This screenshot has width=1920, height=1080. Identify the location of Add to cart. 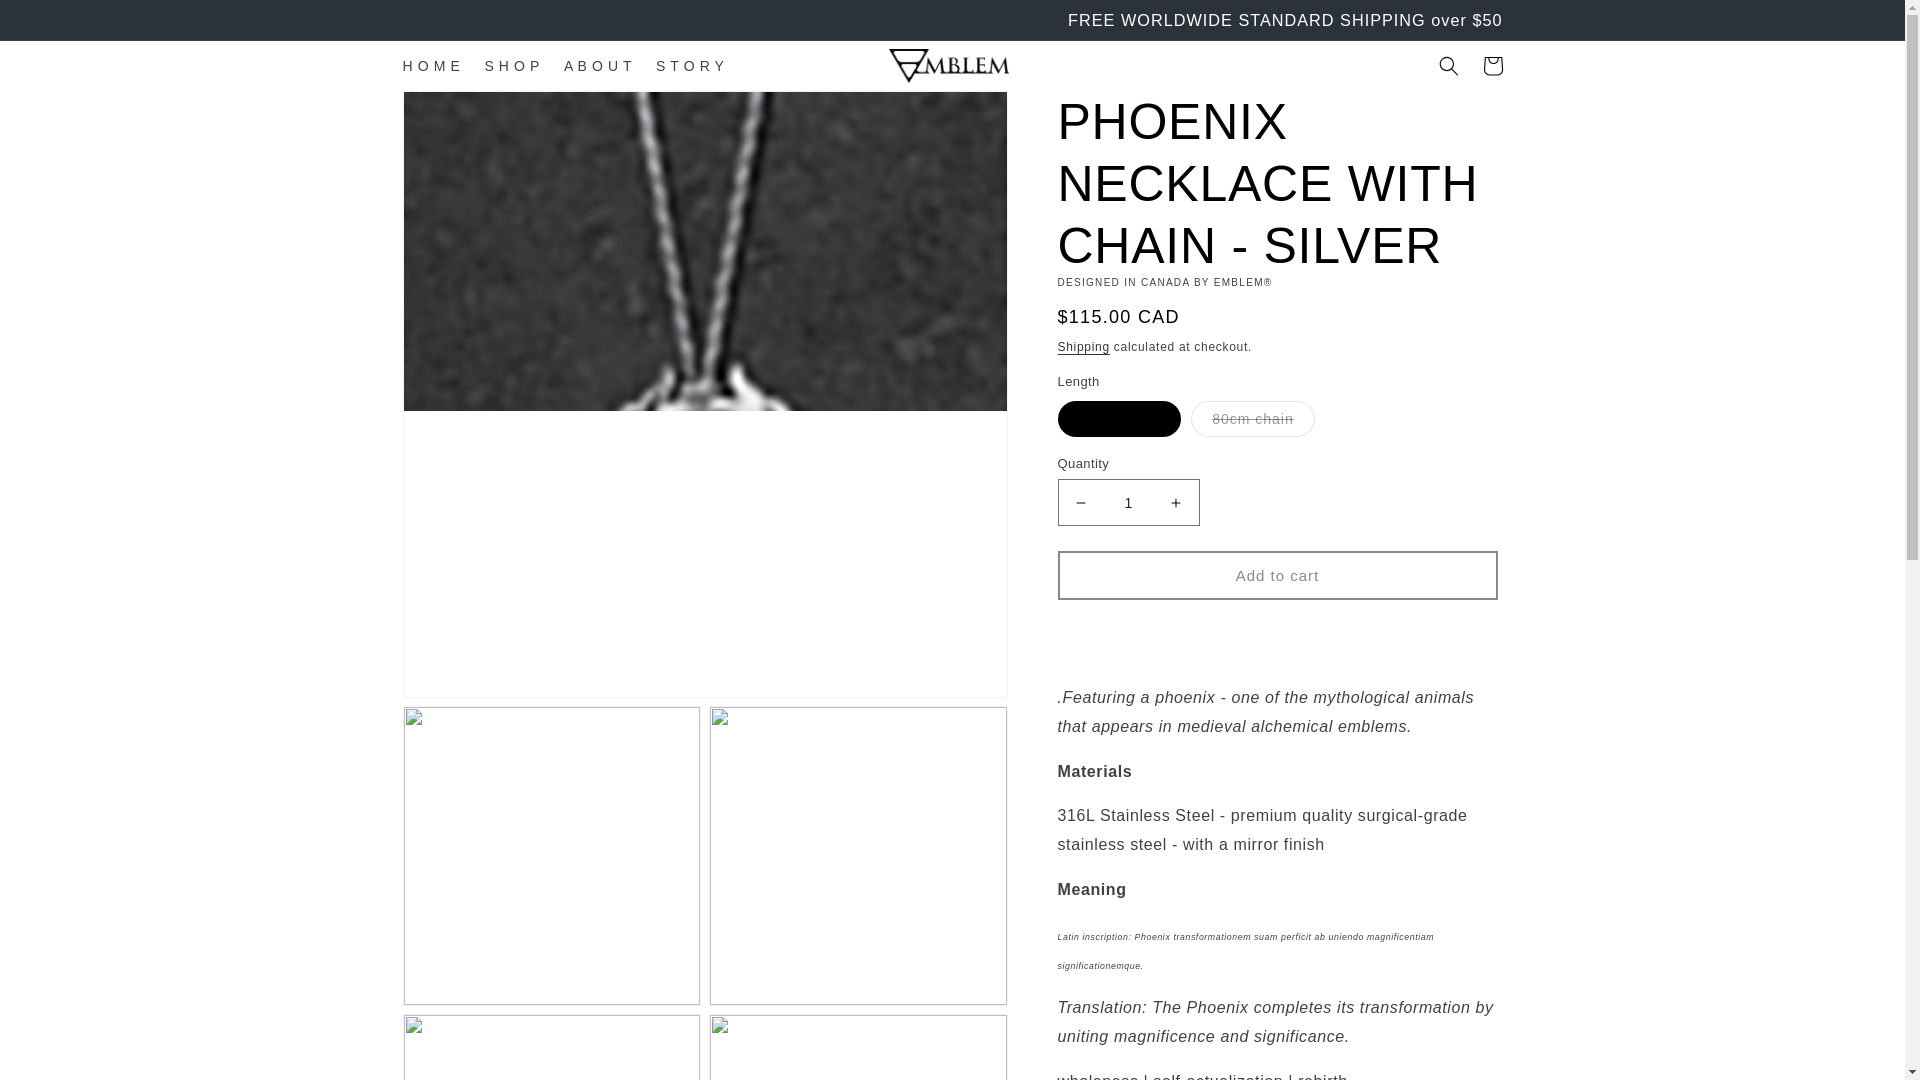
(1277, 575).